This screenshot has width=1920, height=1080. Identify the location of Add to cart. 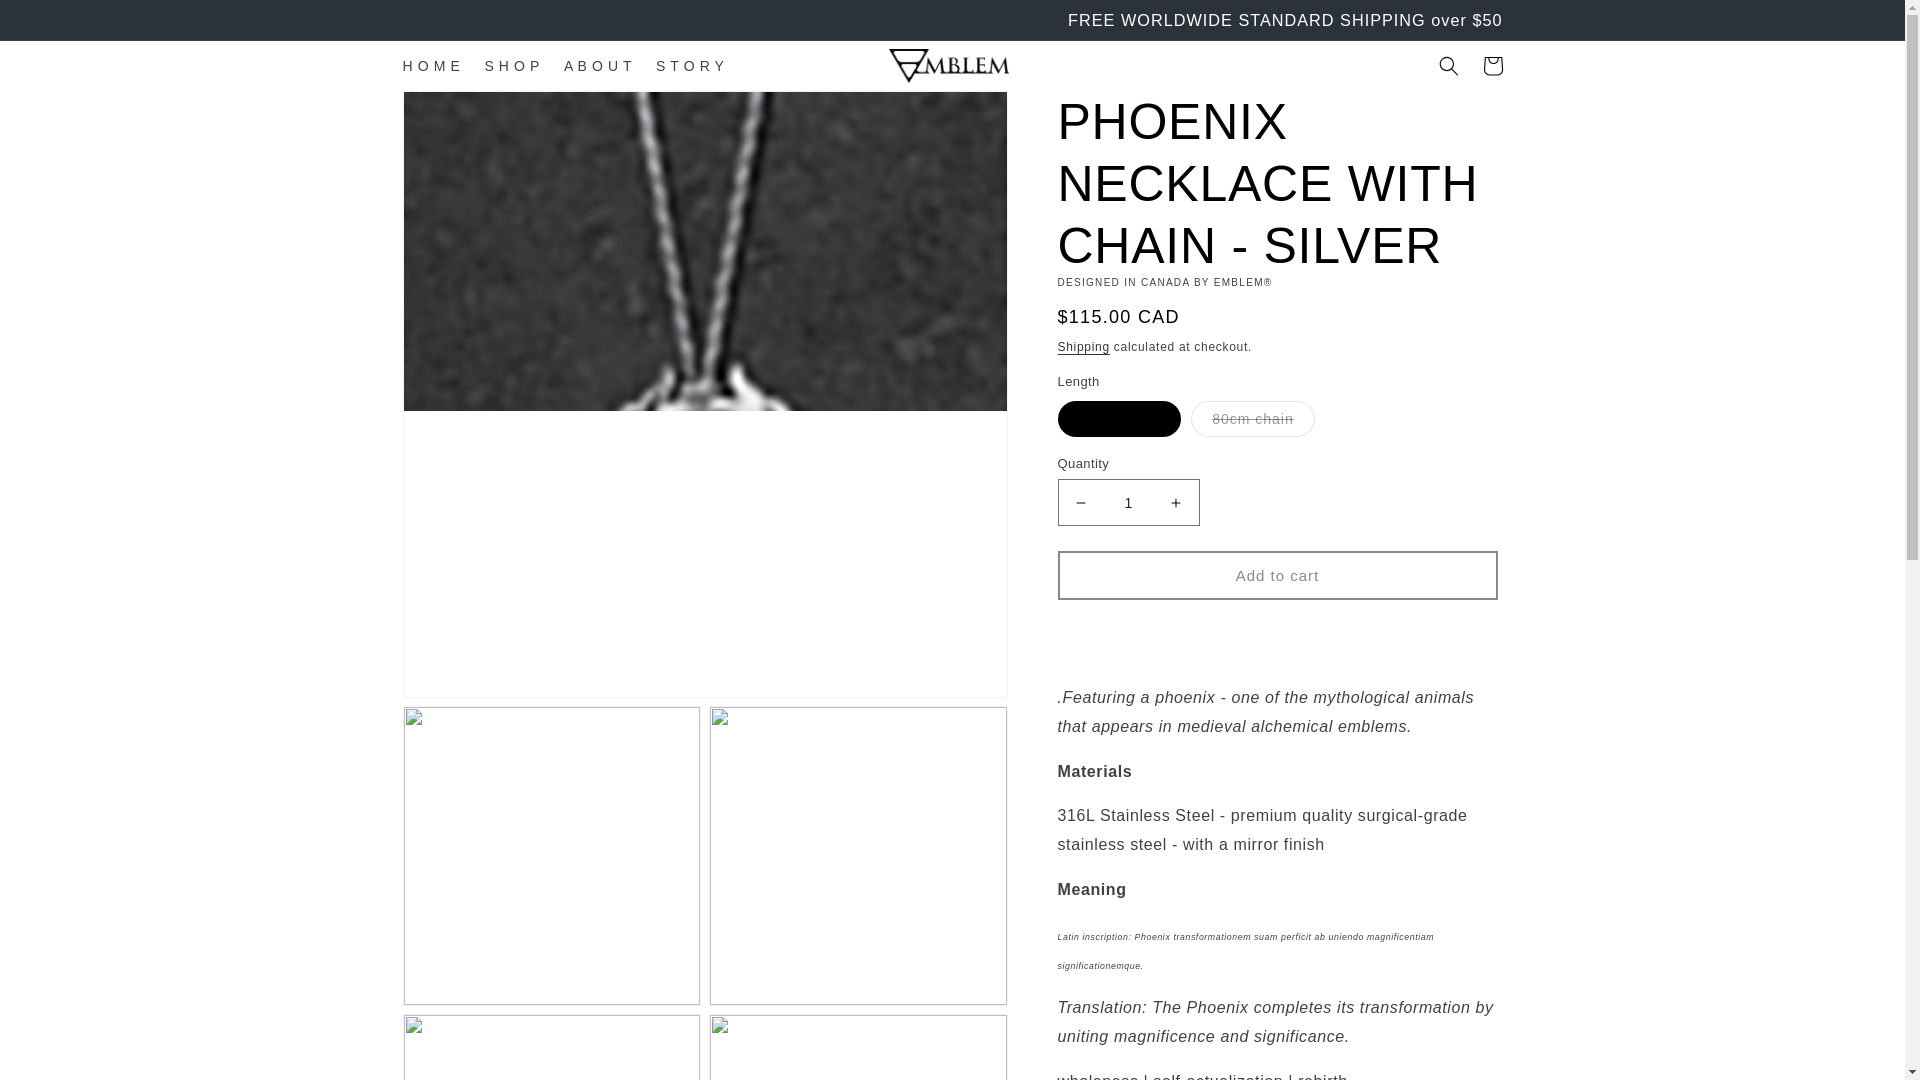
(1277, 575).